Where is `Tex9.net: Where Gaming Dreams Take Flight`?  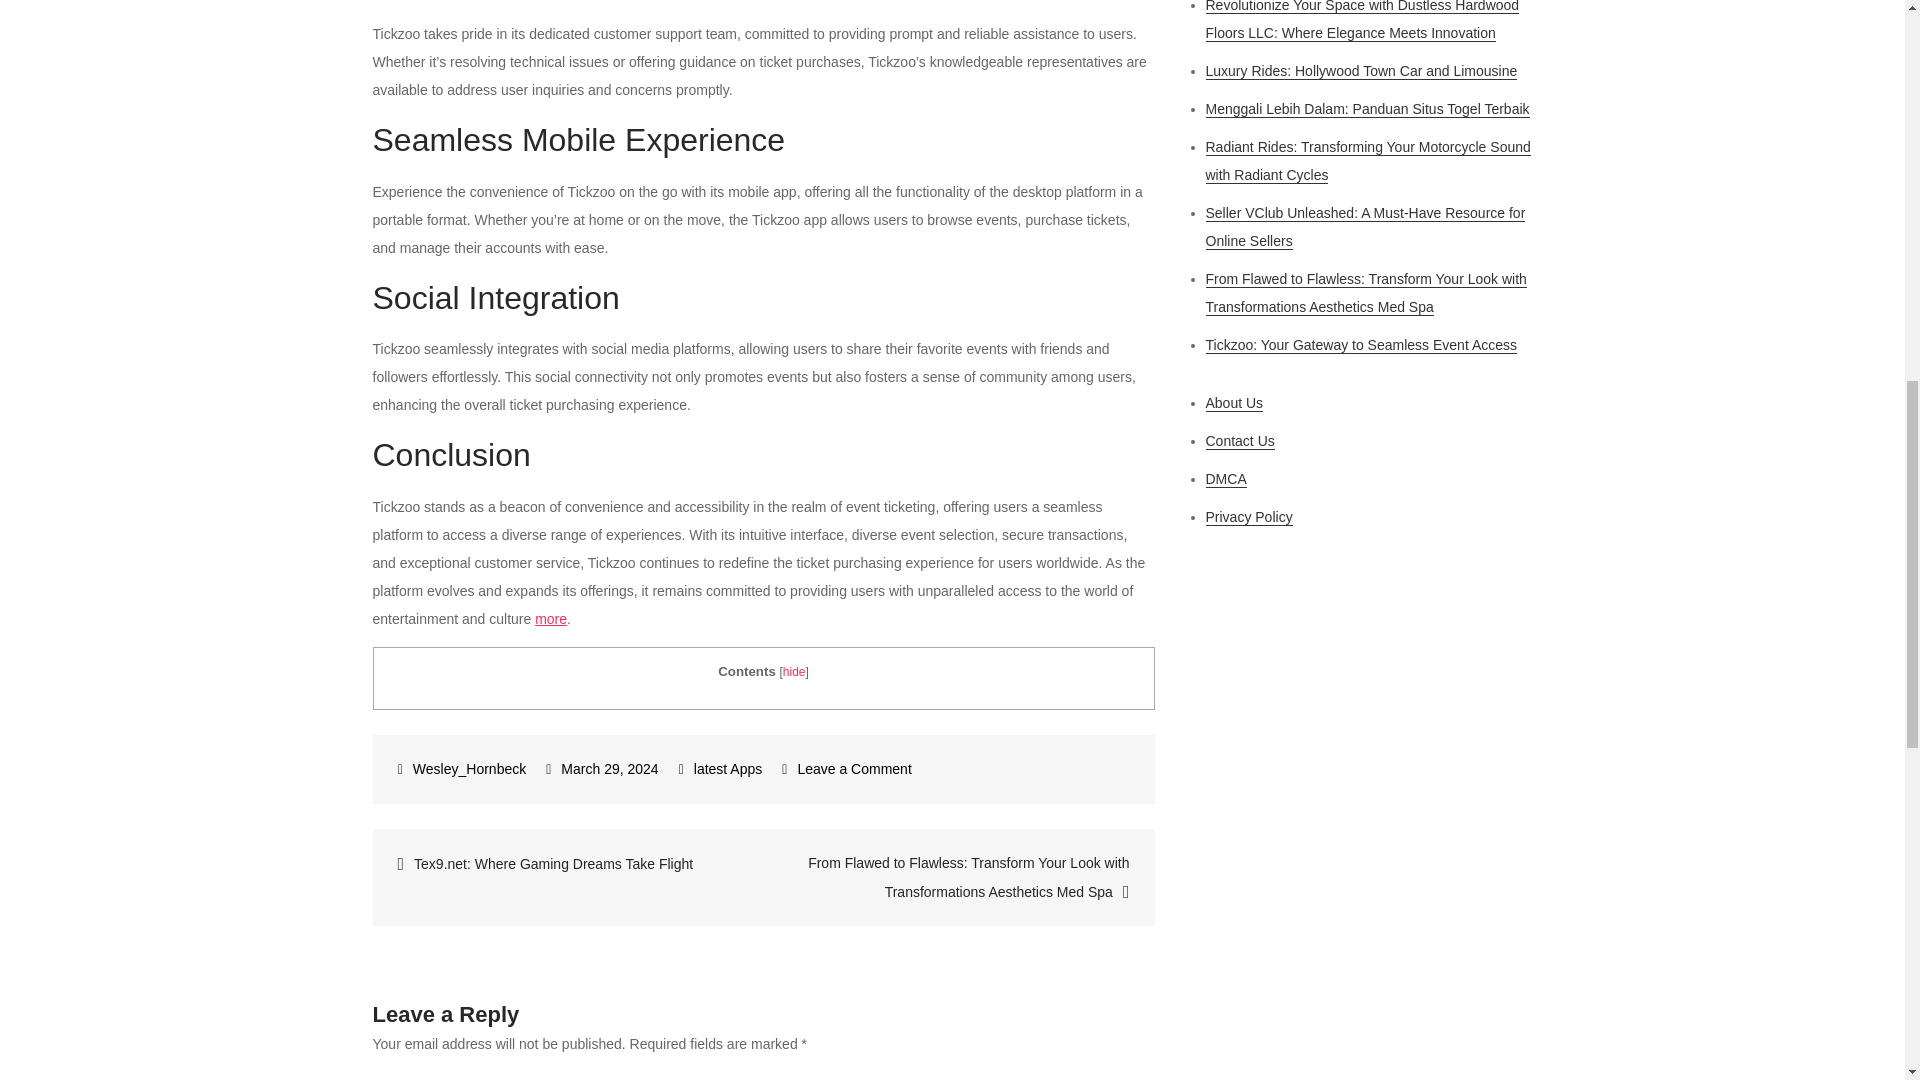 Tex9.net: Where Gaming Dreams Take Flight is located at coordinates (568, 863).